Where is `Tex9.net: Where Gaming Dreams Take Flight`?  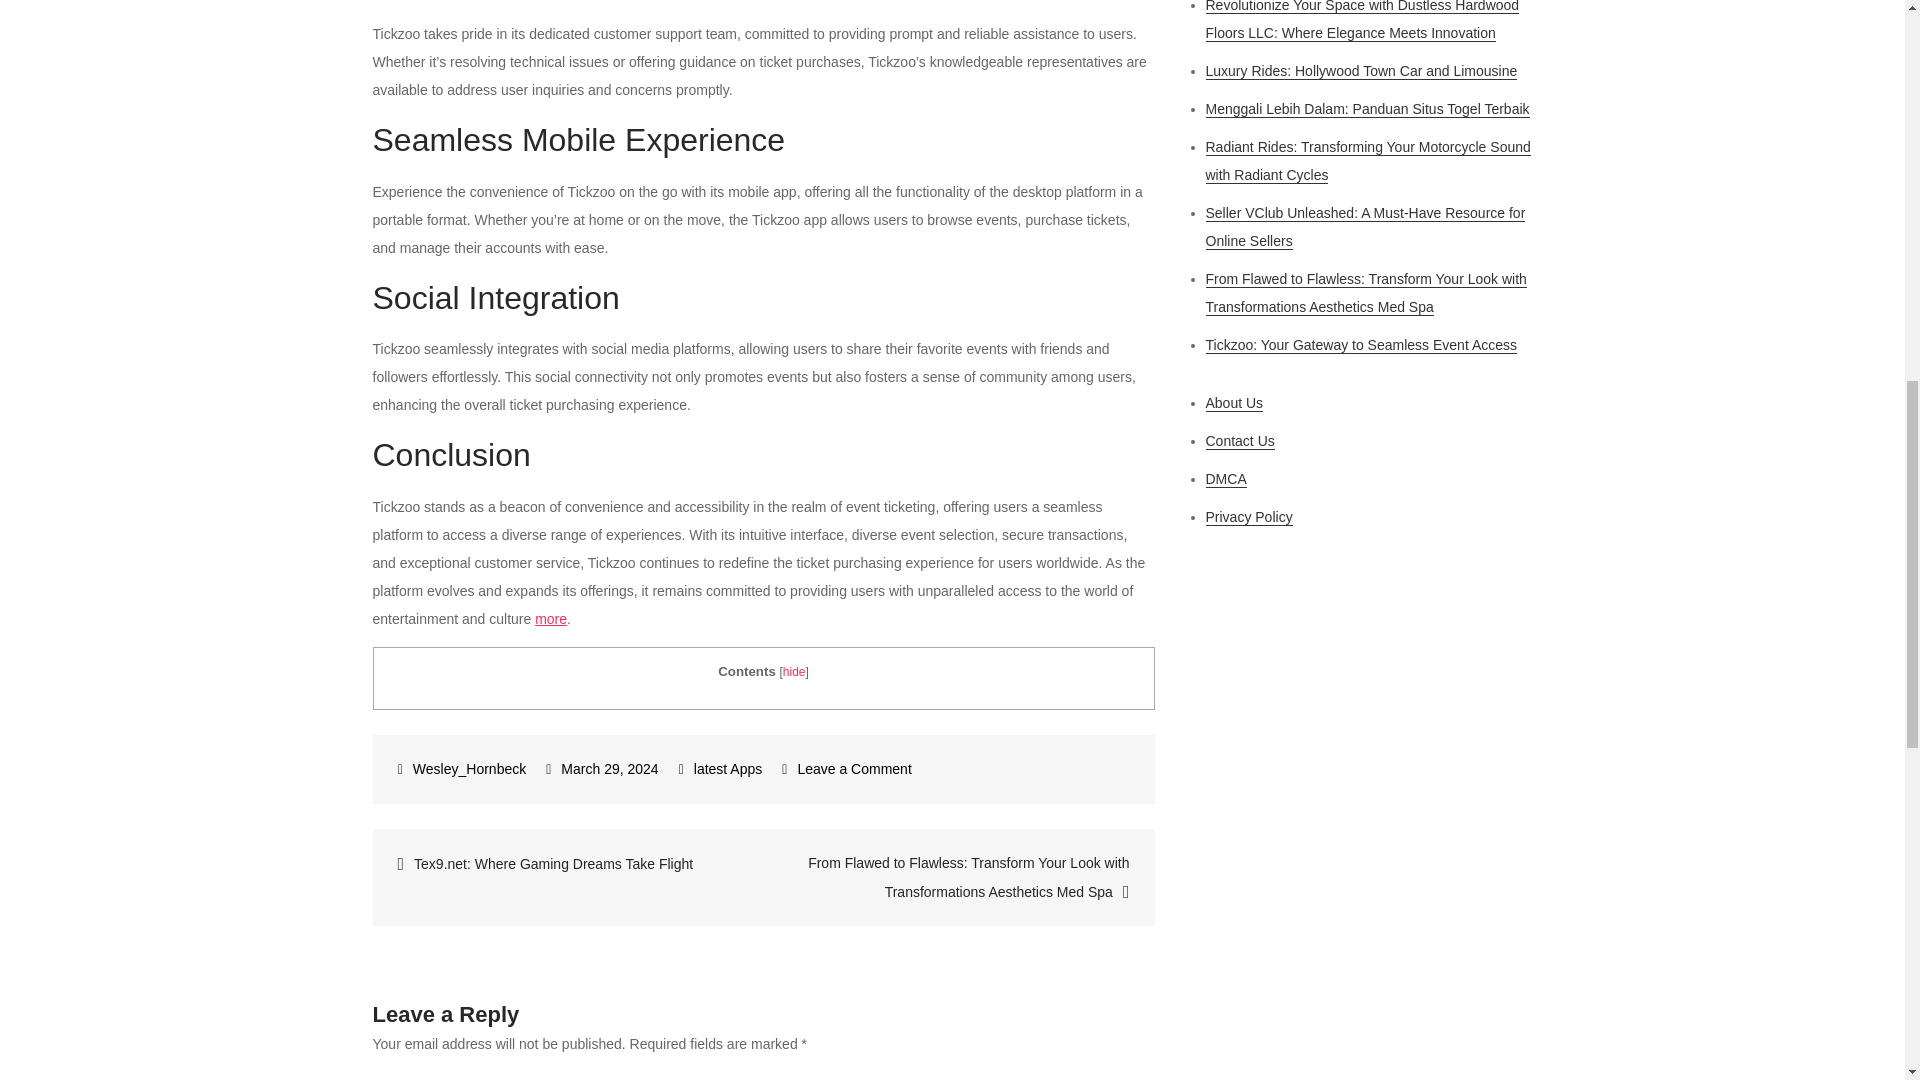 Tex9.net: Where Gaming Dreams Take Flight is located at coordinates (568, 863).